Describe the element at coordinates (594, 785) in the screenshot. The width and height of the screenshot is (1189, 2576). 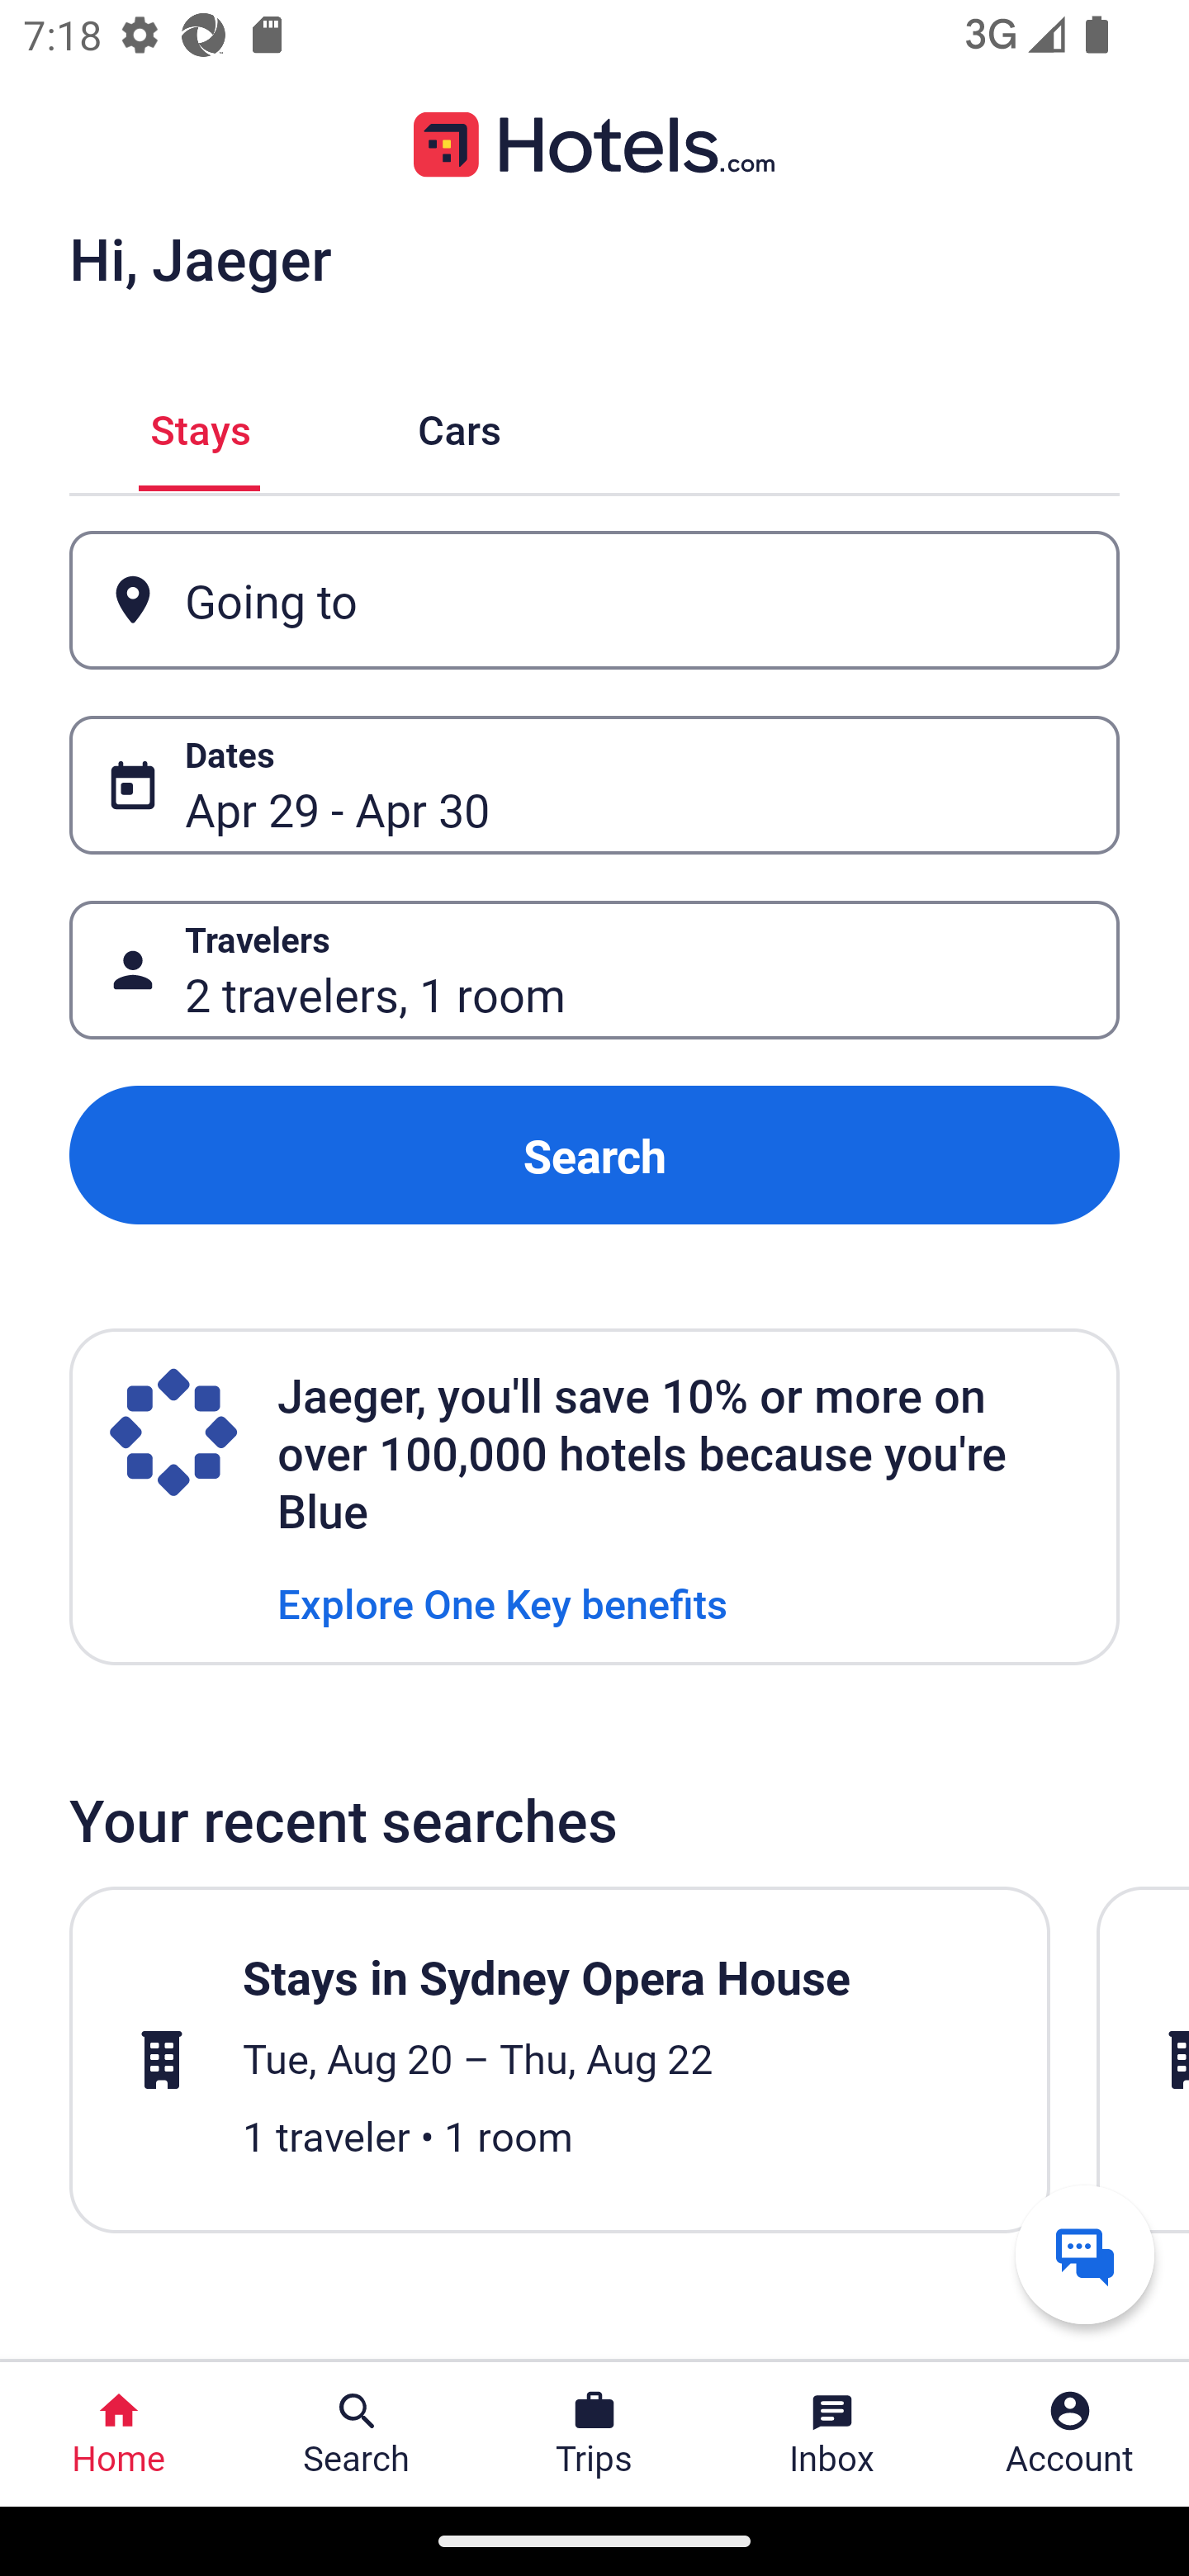
I see `Dates Button Apr 29 - Apr 30` at that location.